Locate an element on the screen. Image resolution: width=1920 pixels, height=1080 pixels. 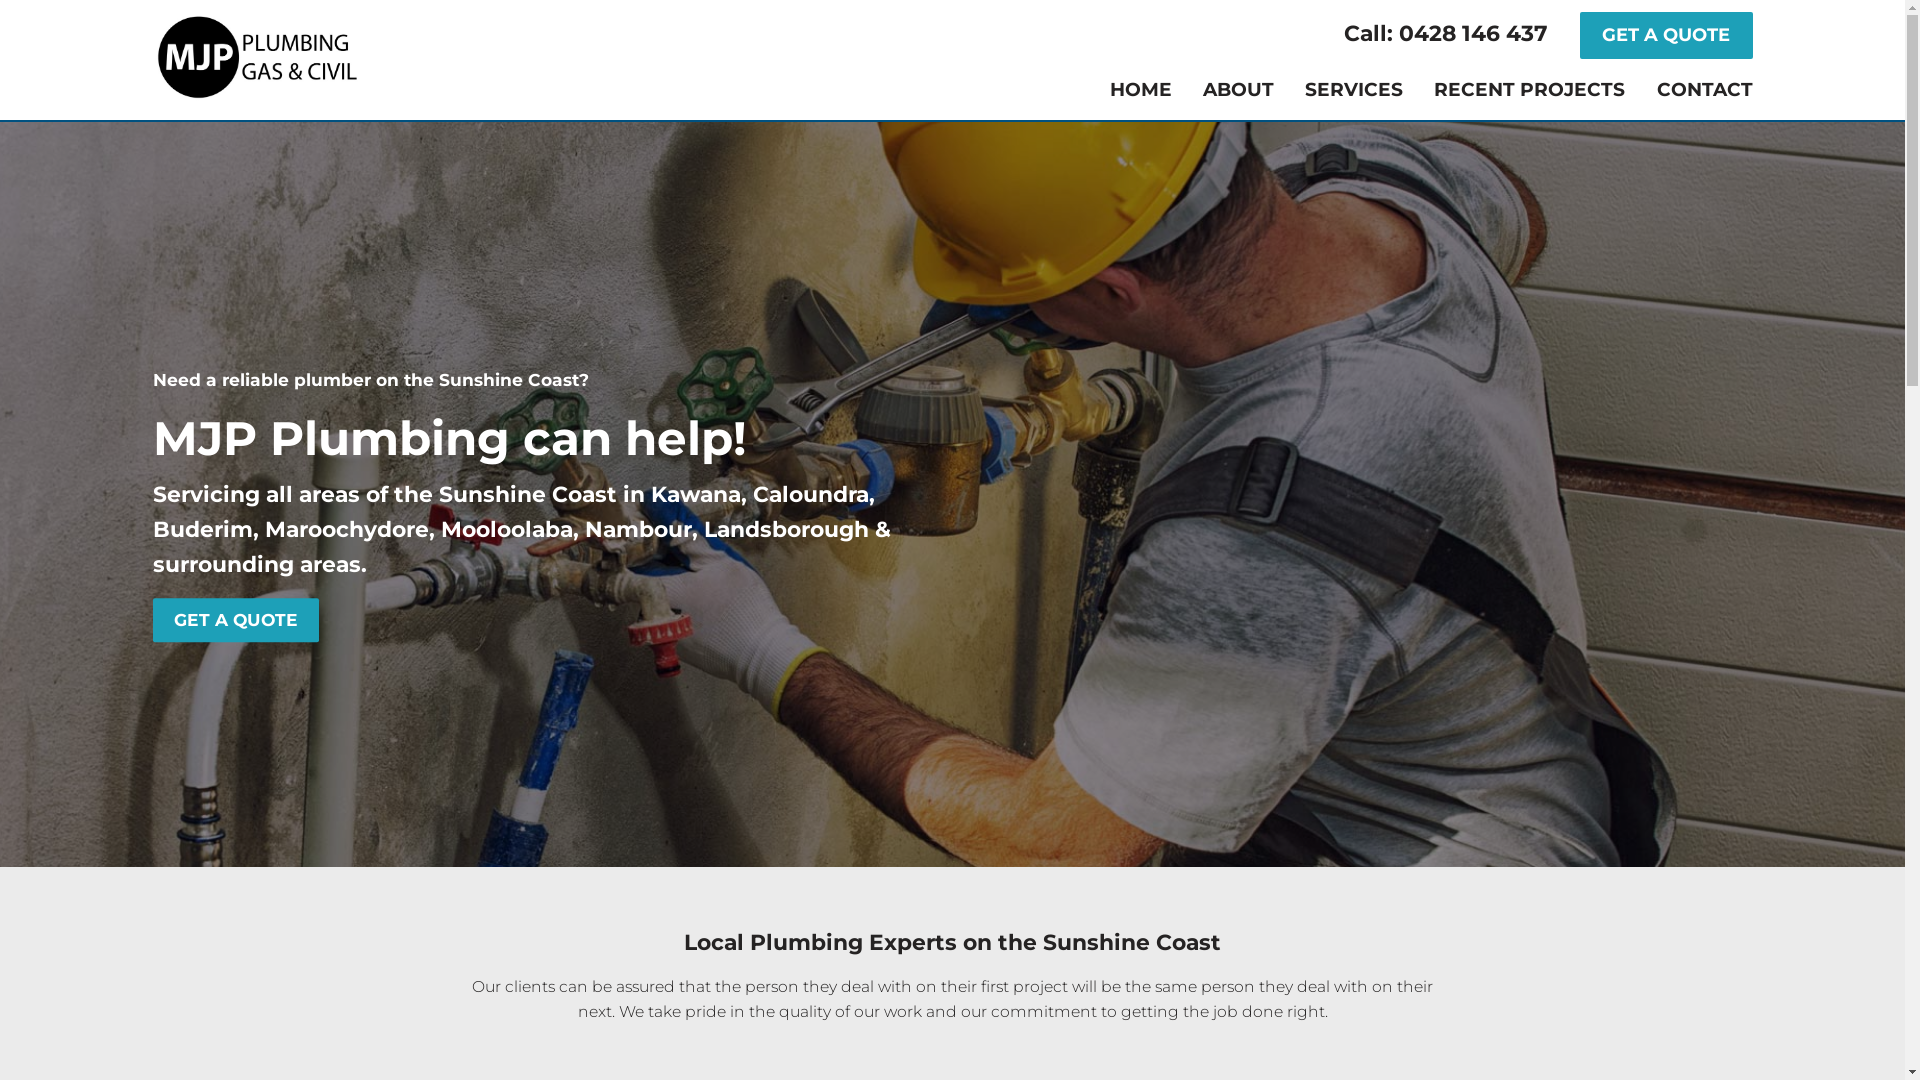
HOME is located at coordinates (1141, 90).